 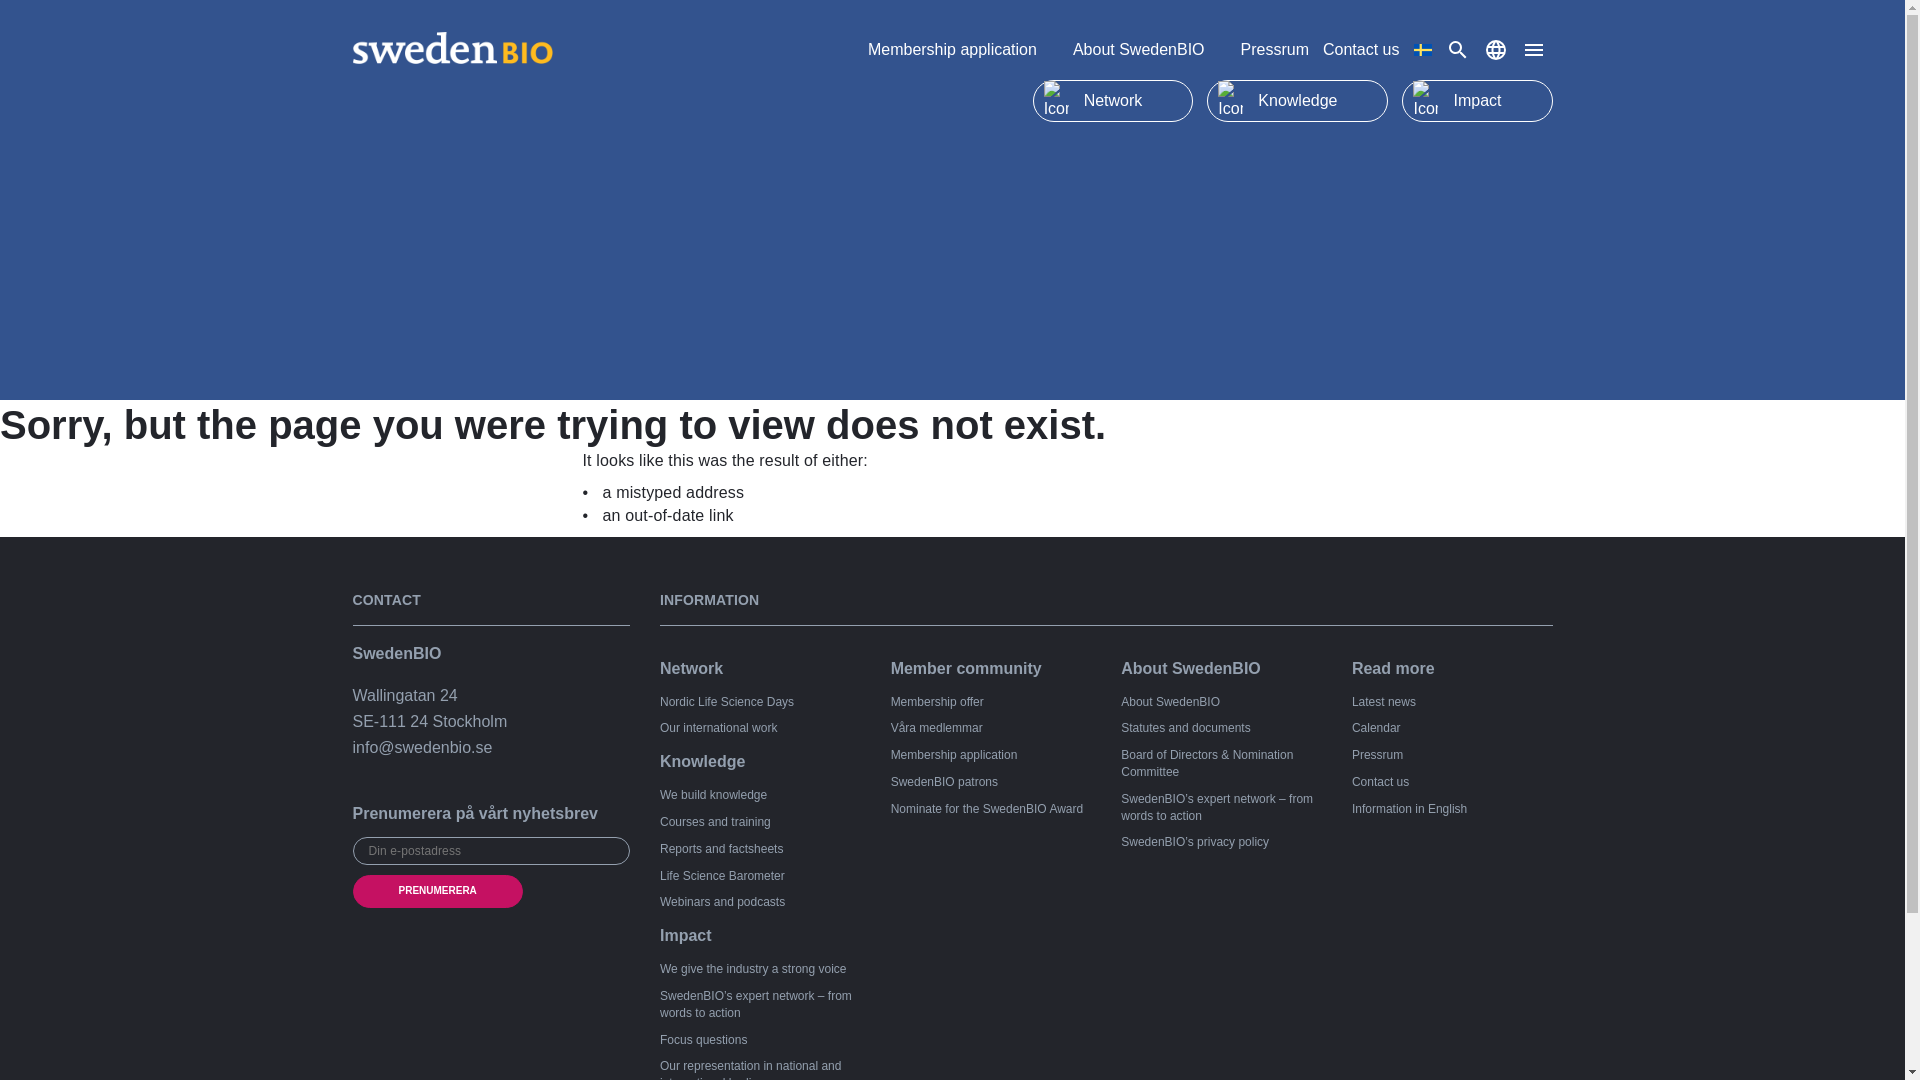 What do you see at coordinates (1298, 100) in the screenshot?
I see `Knowledge` at bounding box center [1298, 100].